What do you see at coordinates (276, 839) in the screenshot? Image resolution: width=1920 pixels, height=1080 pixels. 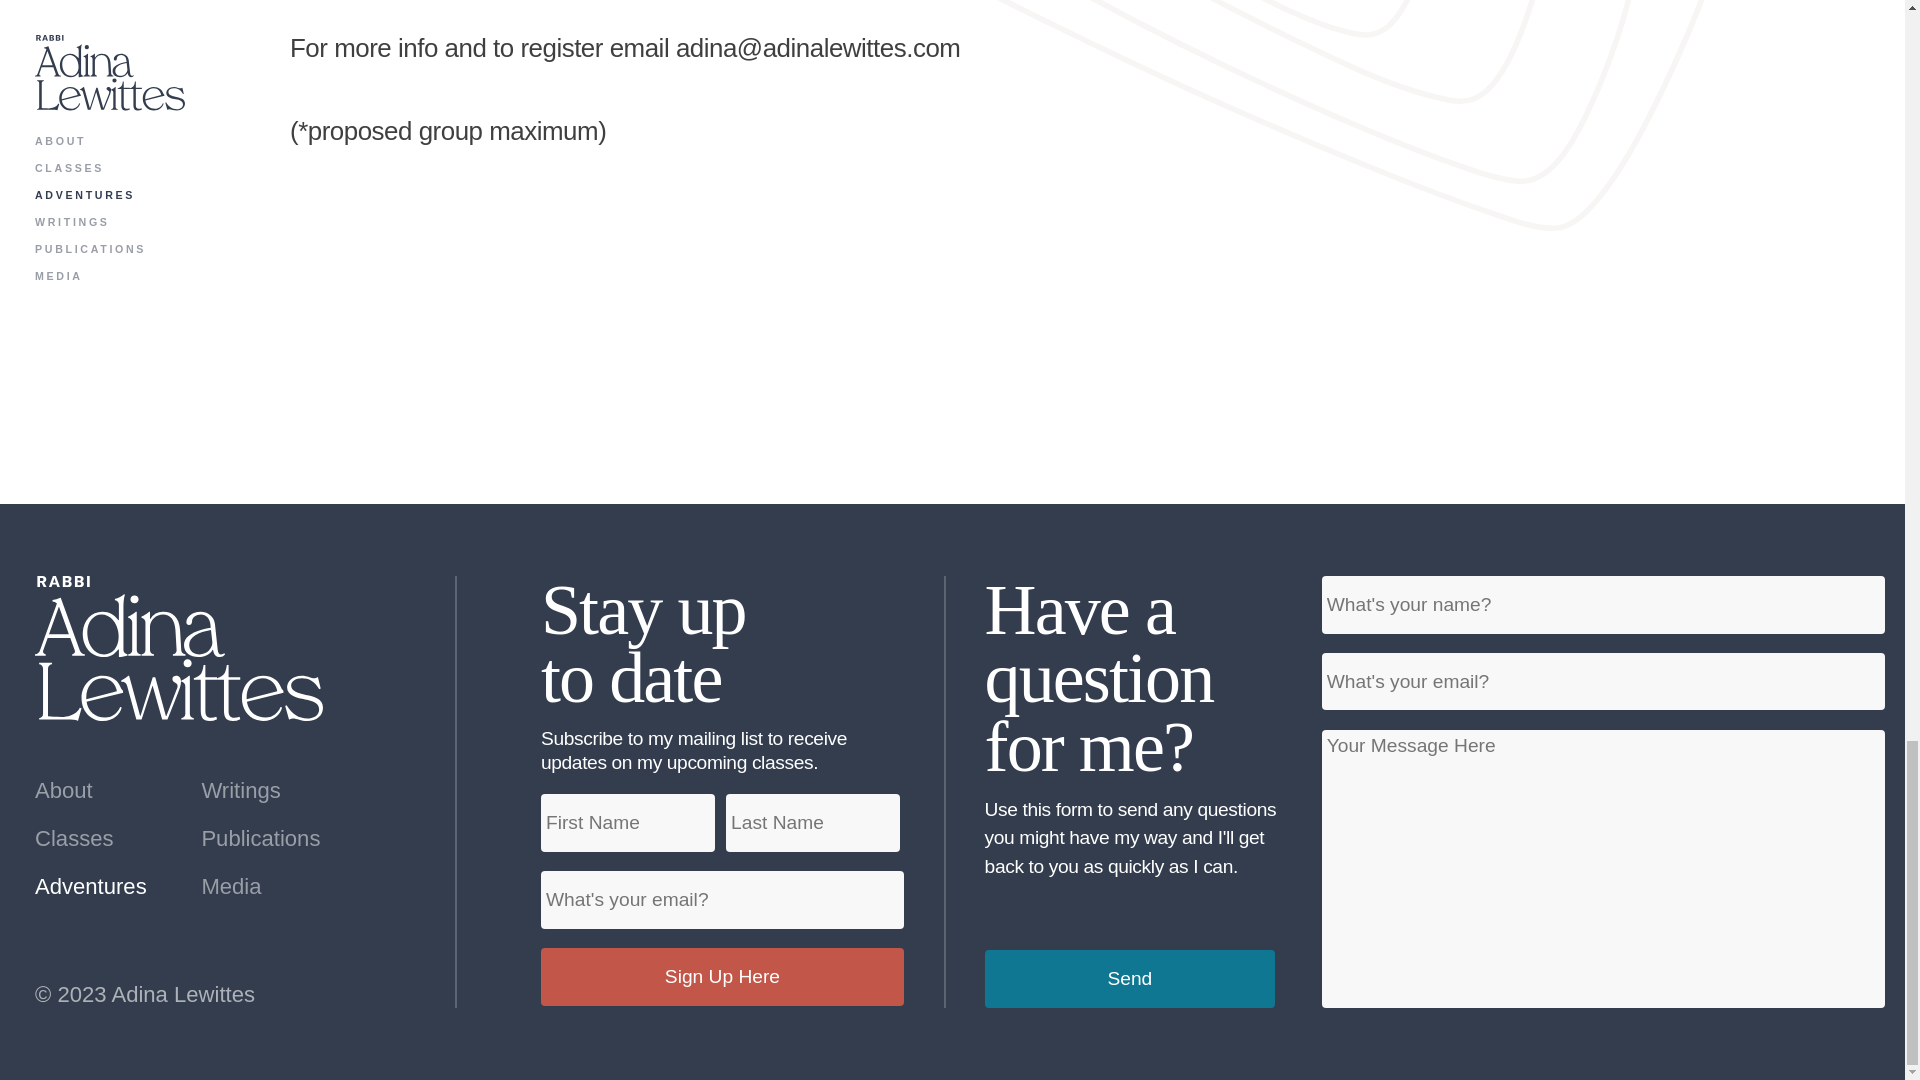 I see `Publications` at bounding box center [276, 839].